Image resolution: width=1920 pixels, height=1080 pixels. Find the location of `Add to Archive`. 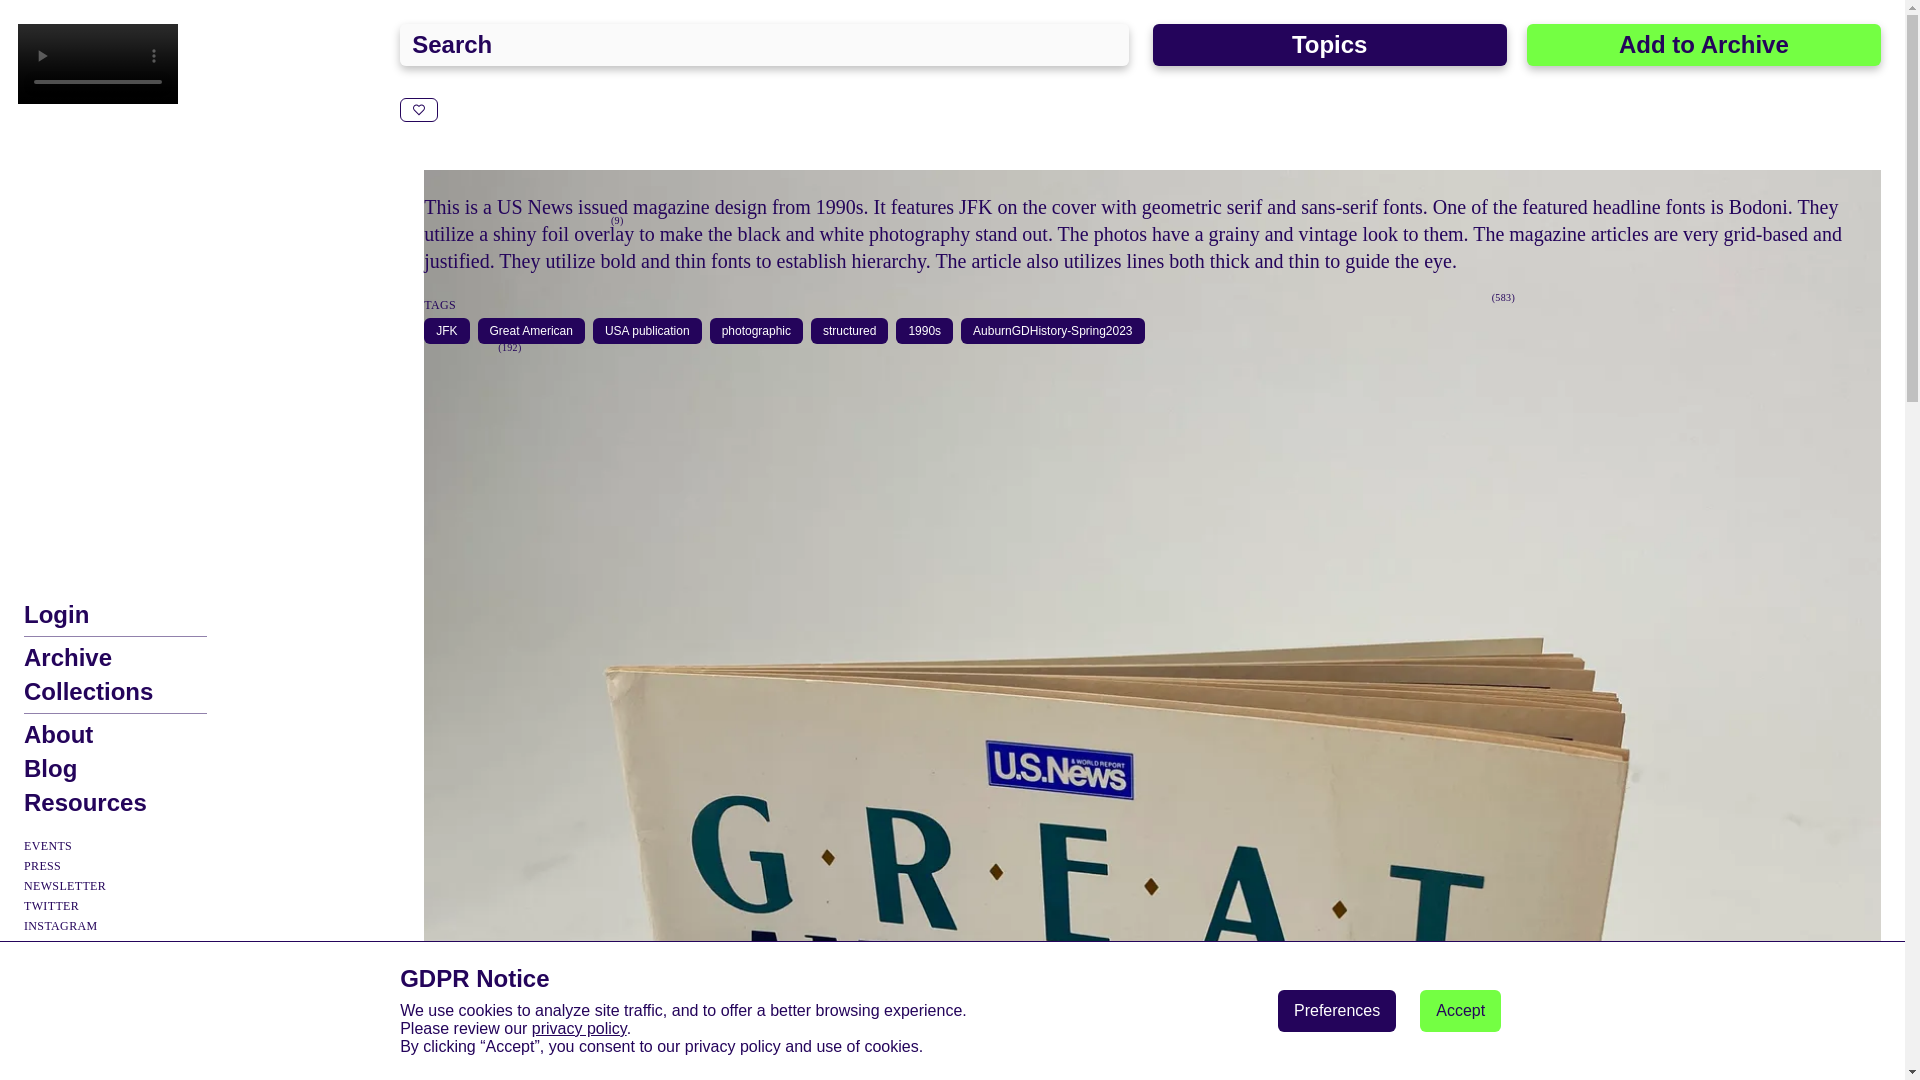

Add to Archive is located at coordinates (1704, 44).